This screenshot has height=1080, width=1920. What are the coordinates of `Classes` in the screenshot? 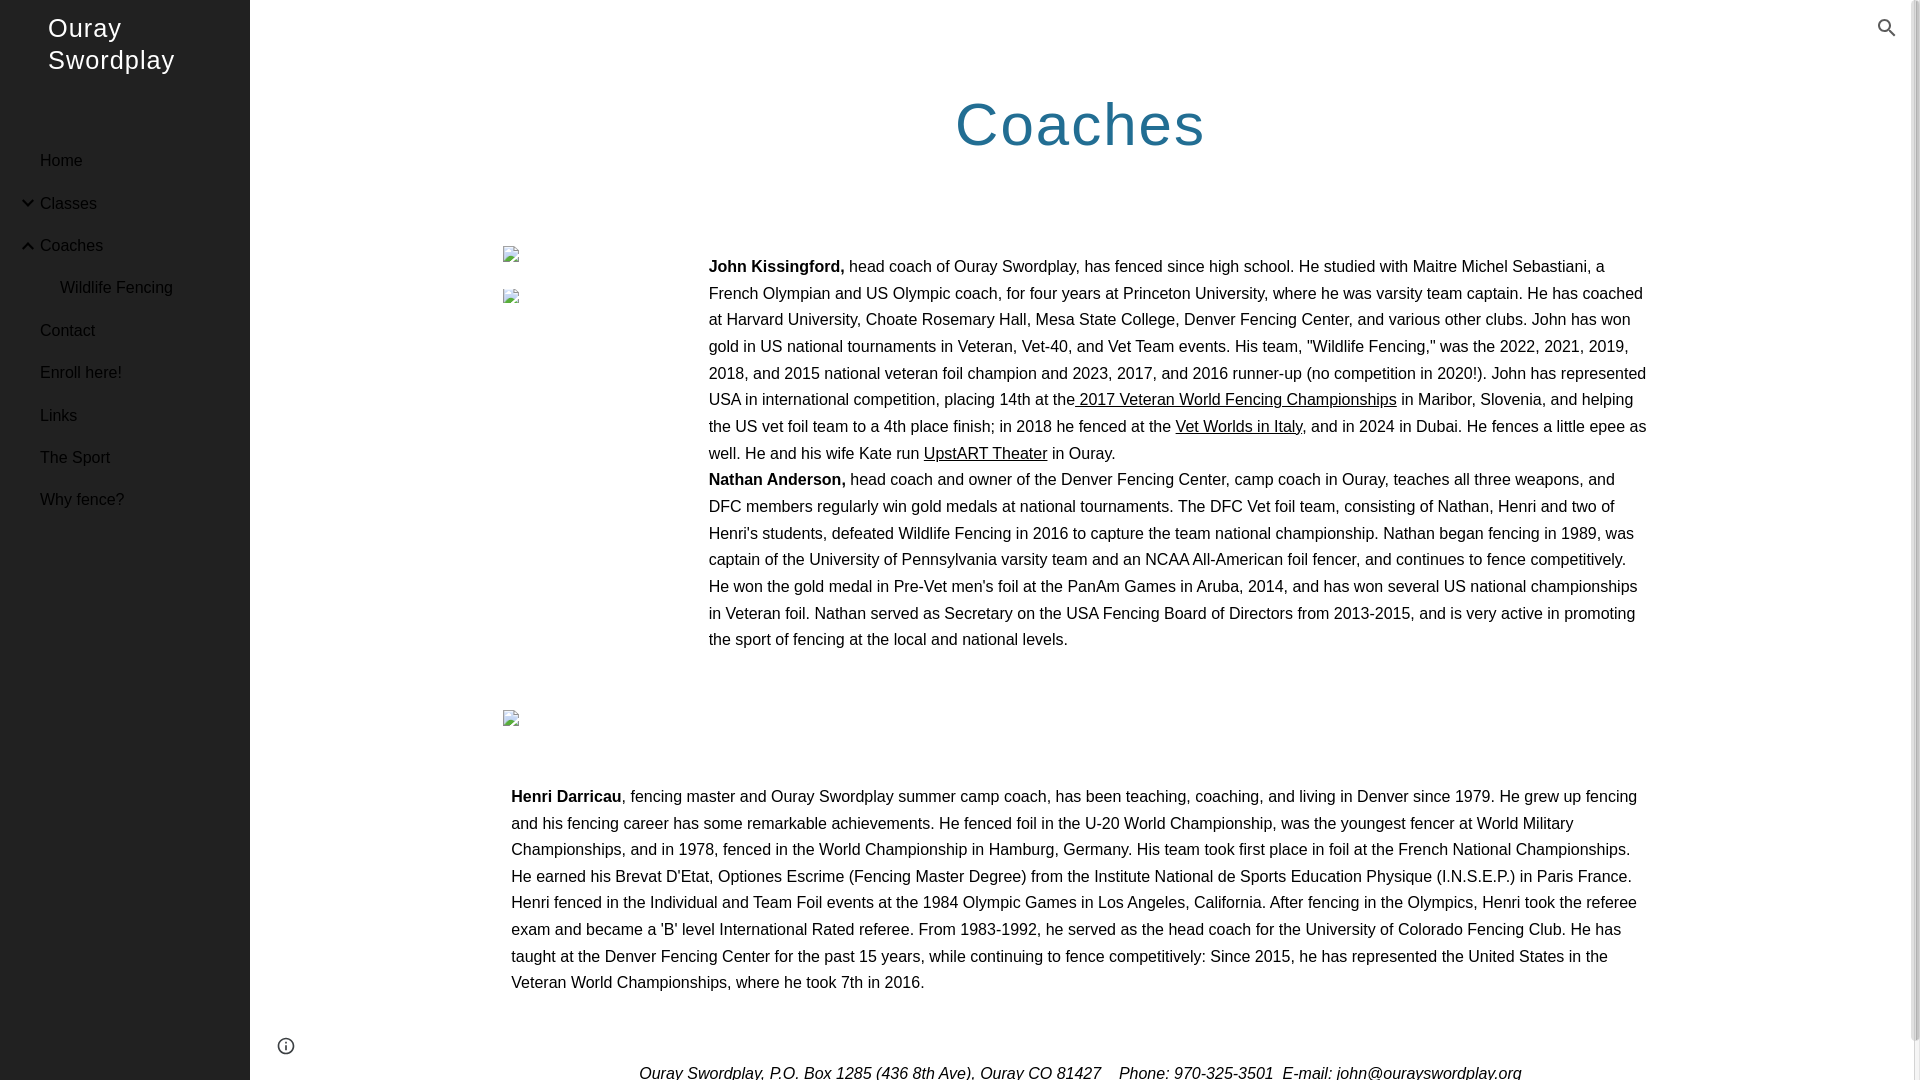 It's located at (137, 202).